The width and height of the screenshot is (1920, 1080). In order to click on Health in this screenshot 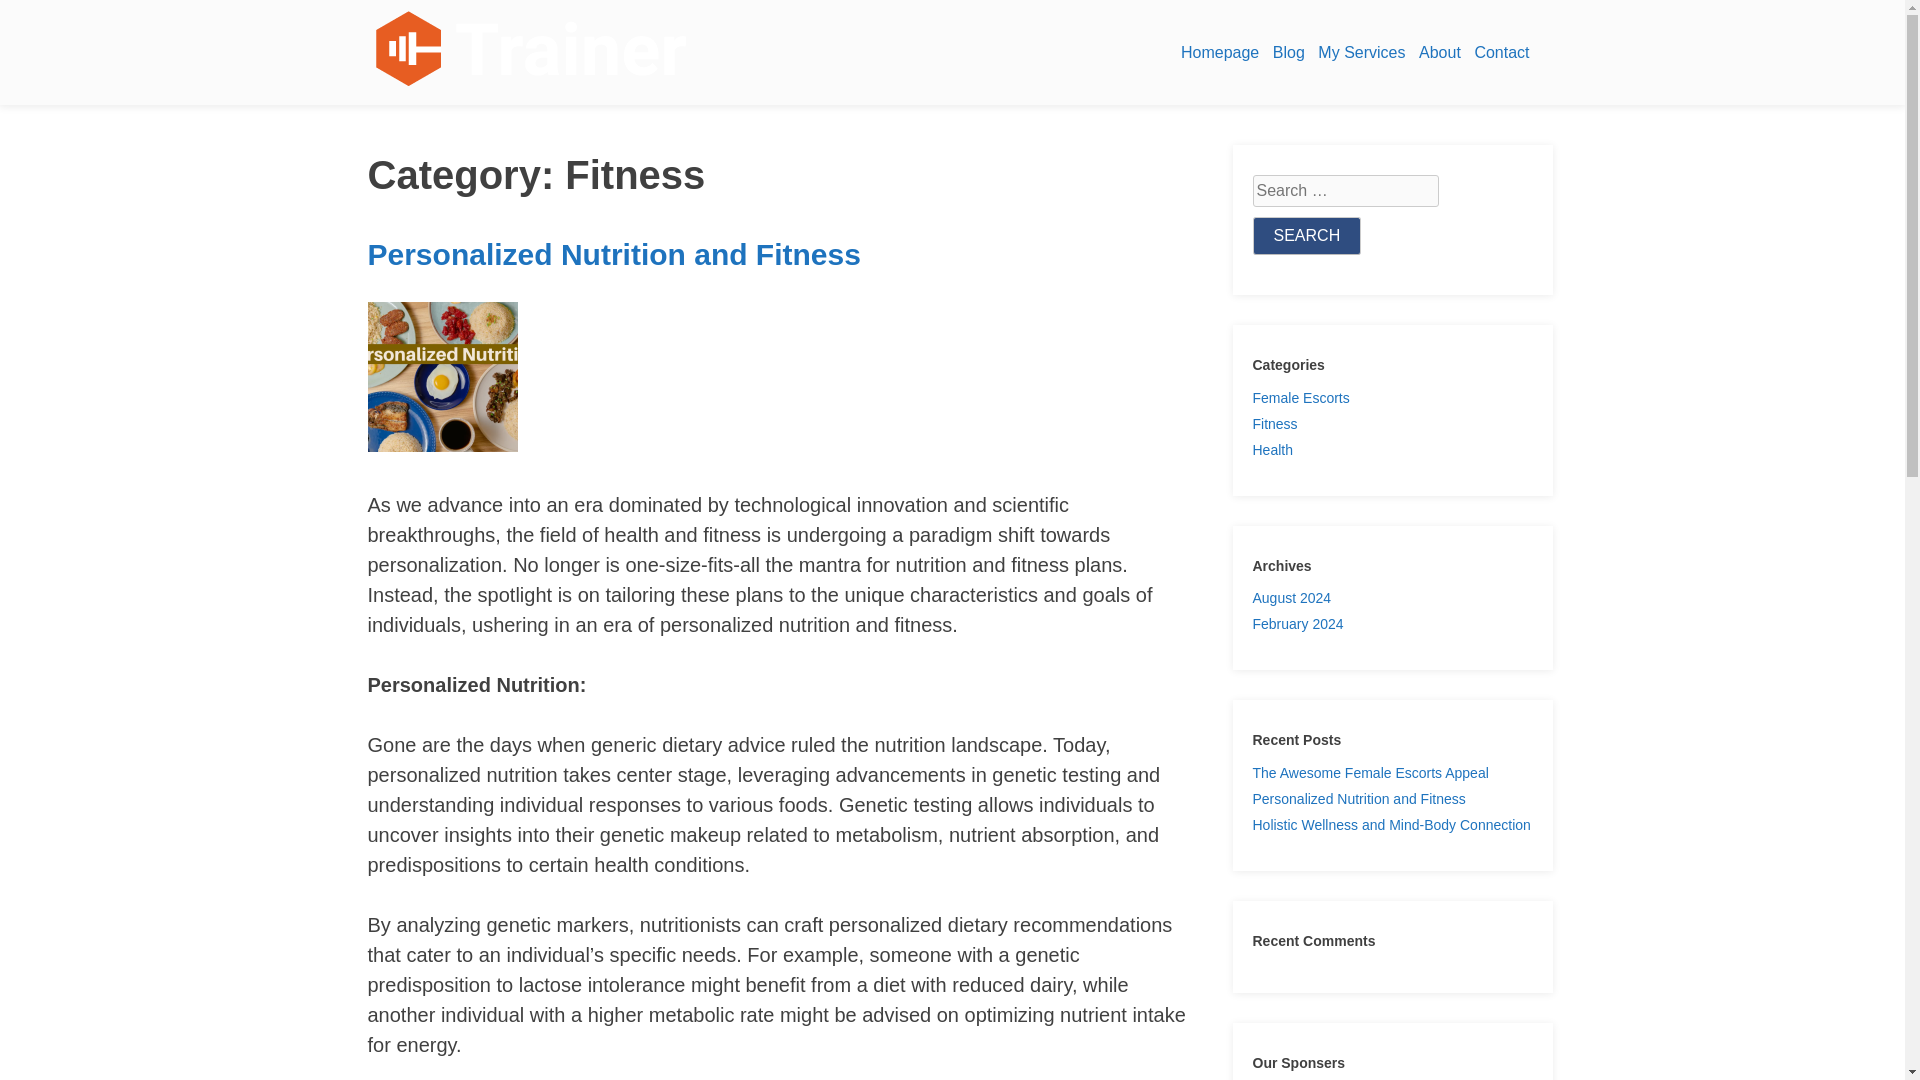, I will do `click(1272, 449)`.